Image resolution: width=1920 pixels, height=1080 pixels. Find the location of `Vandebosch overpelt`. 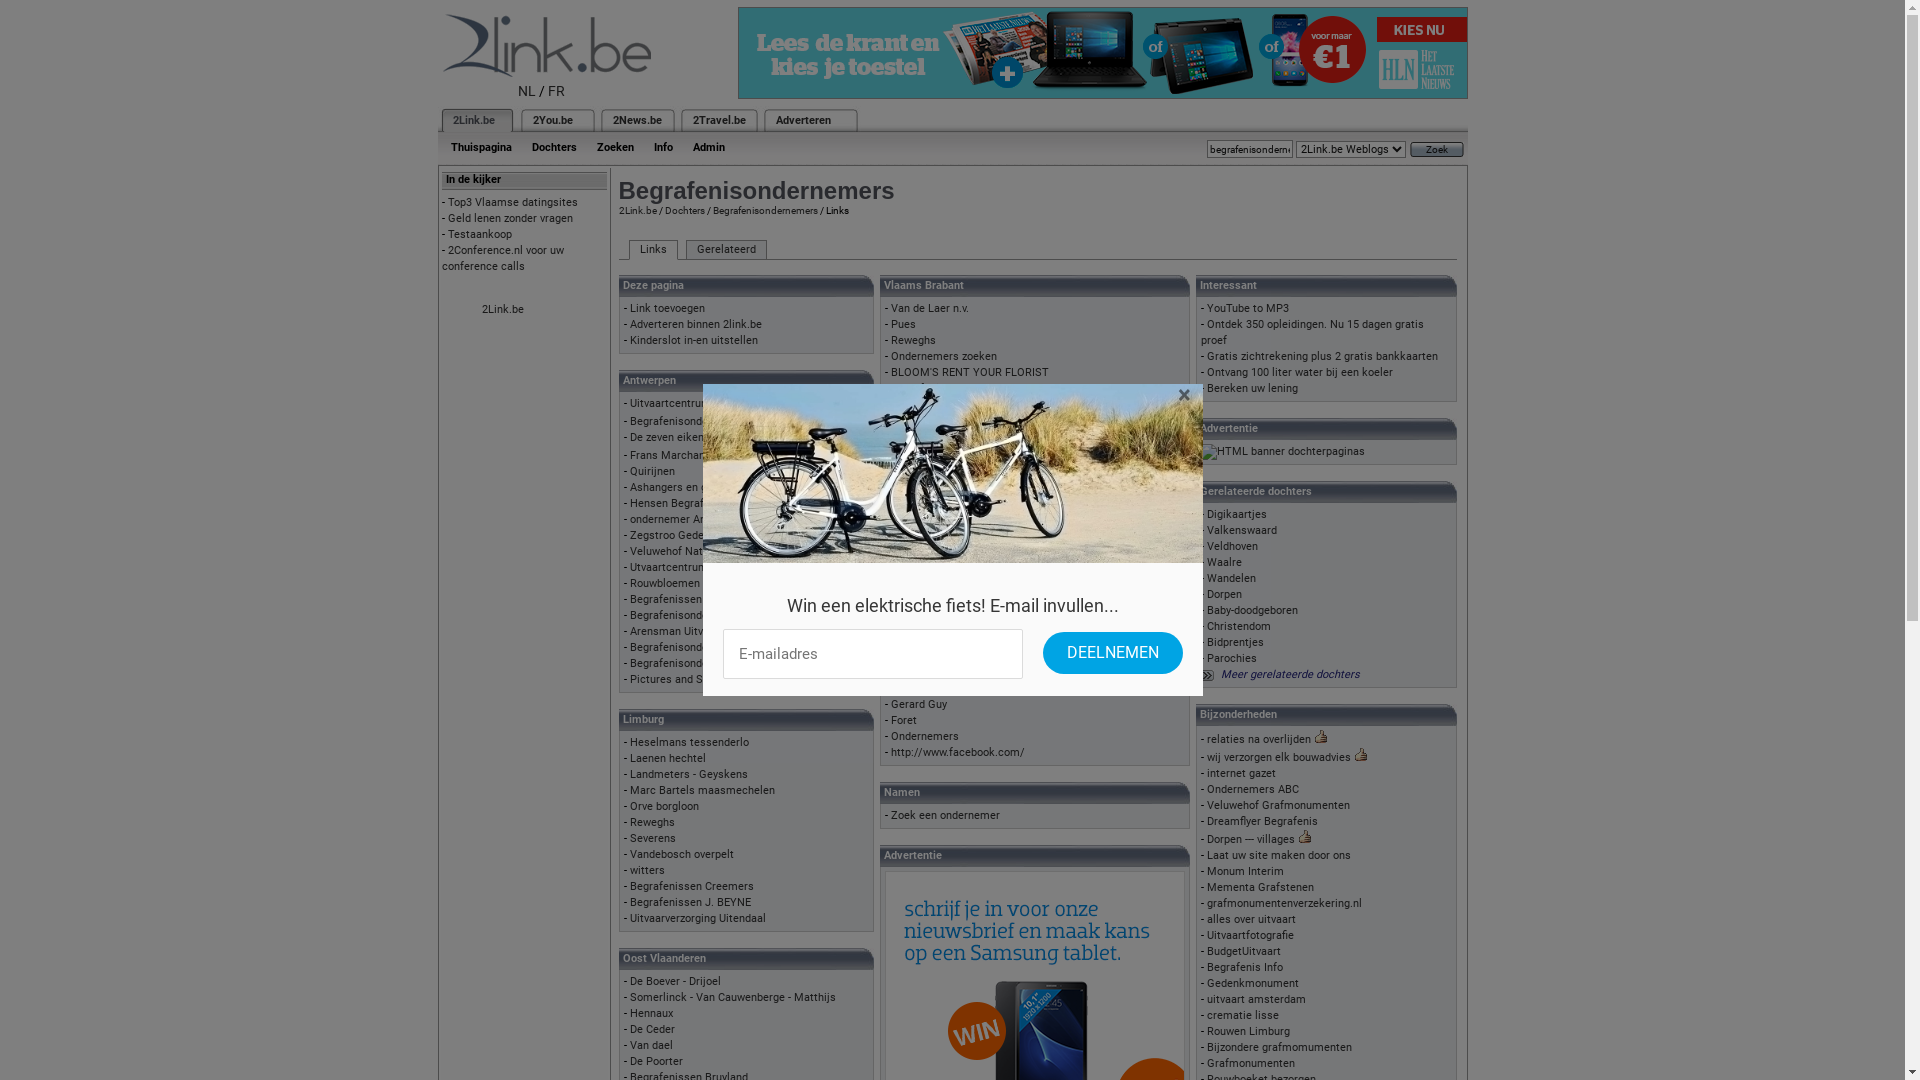

Vandebosch overpelt is located at coordinates (682, 854).